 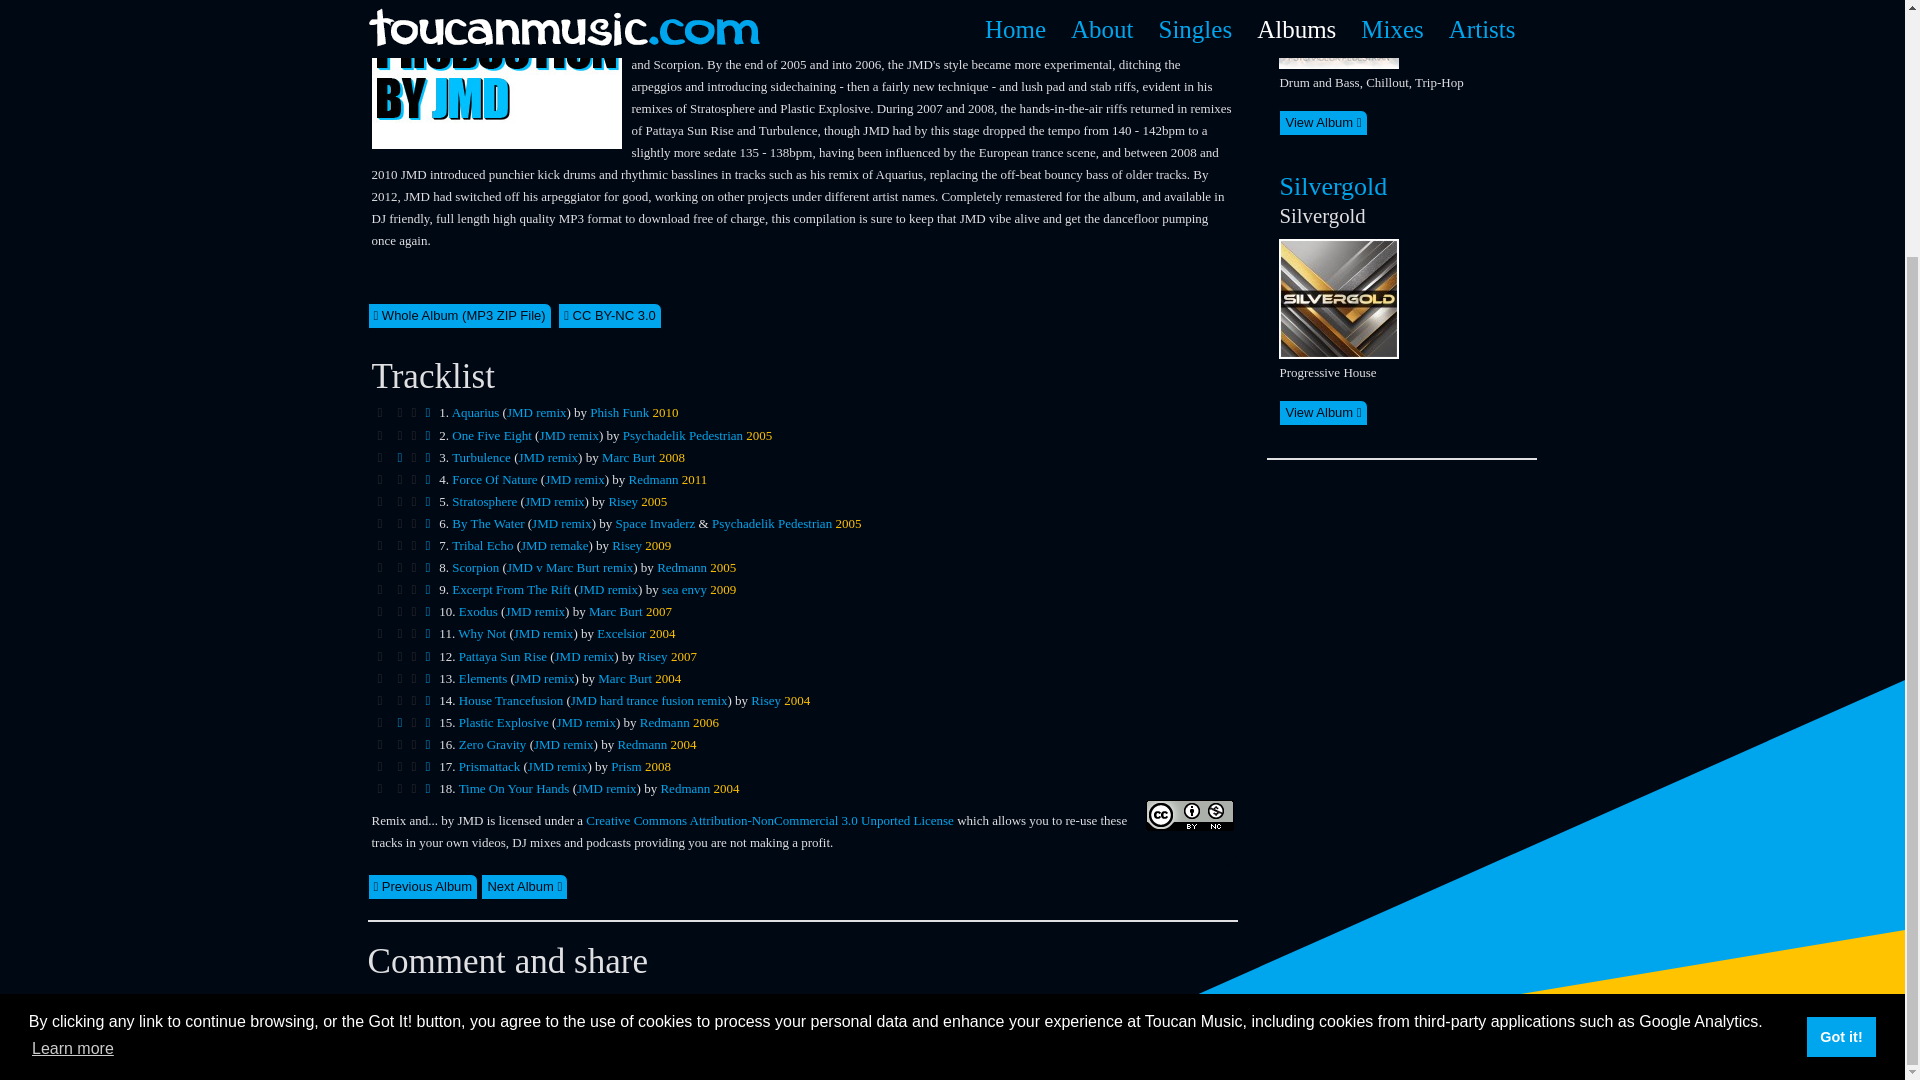 I want to click on JMD remix, so click(x=554, y=500).